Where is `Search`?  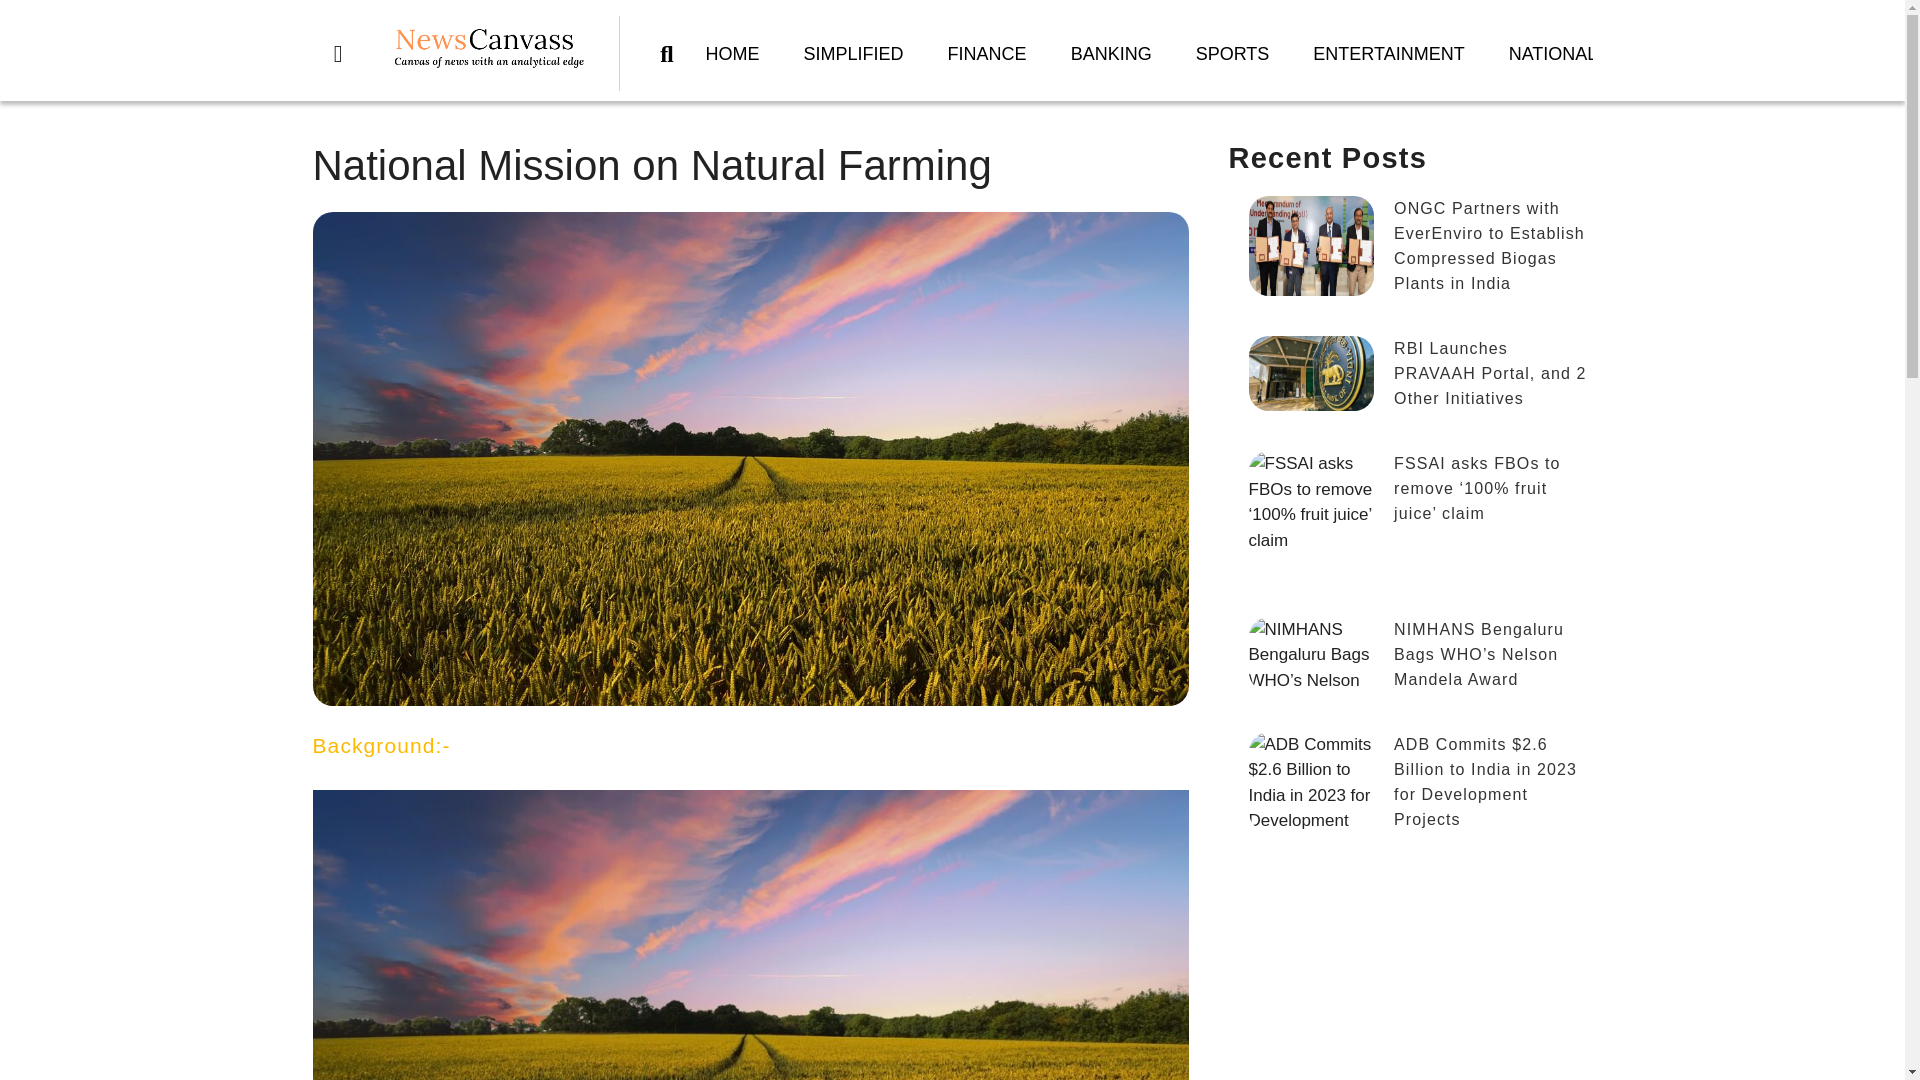
Search is located at coordinates (672, 54).